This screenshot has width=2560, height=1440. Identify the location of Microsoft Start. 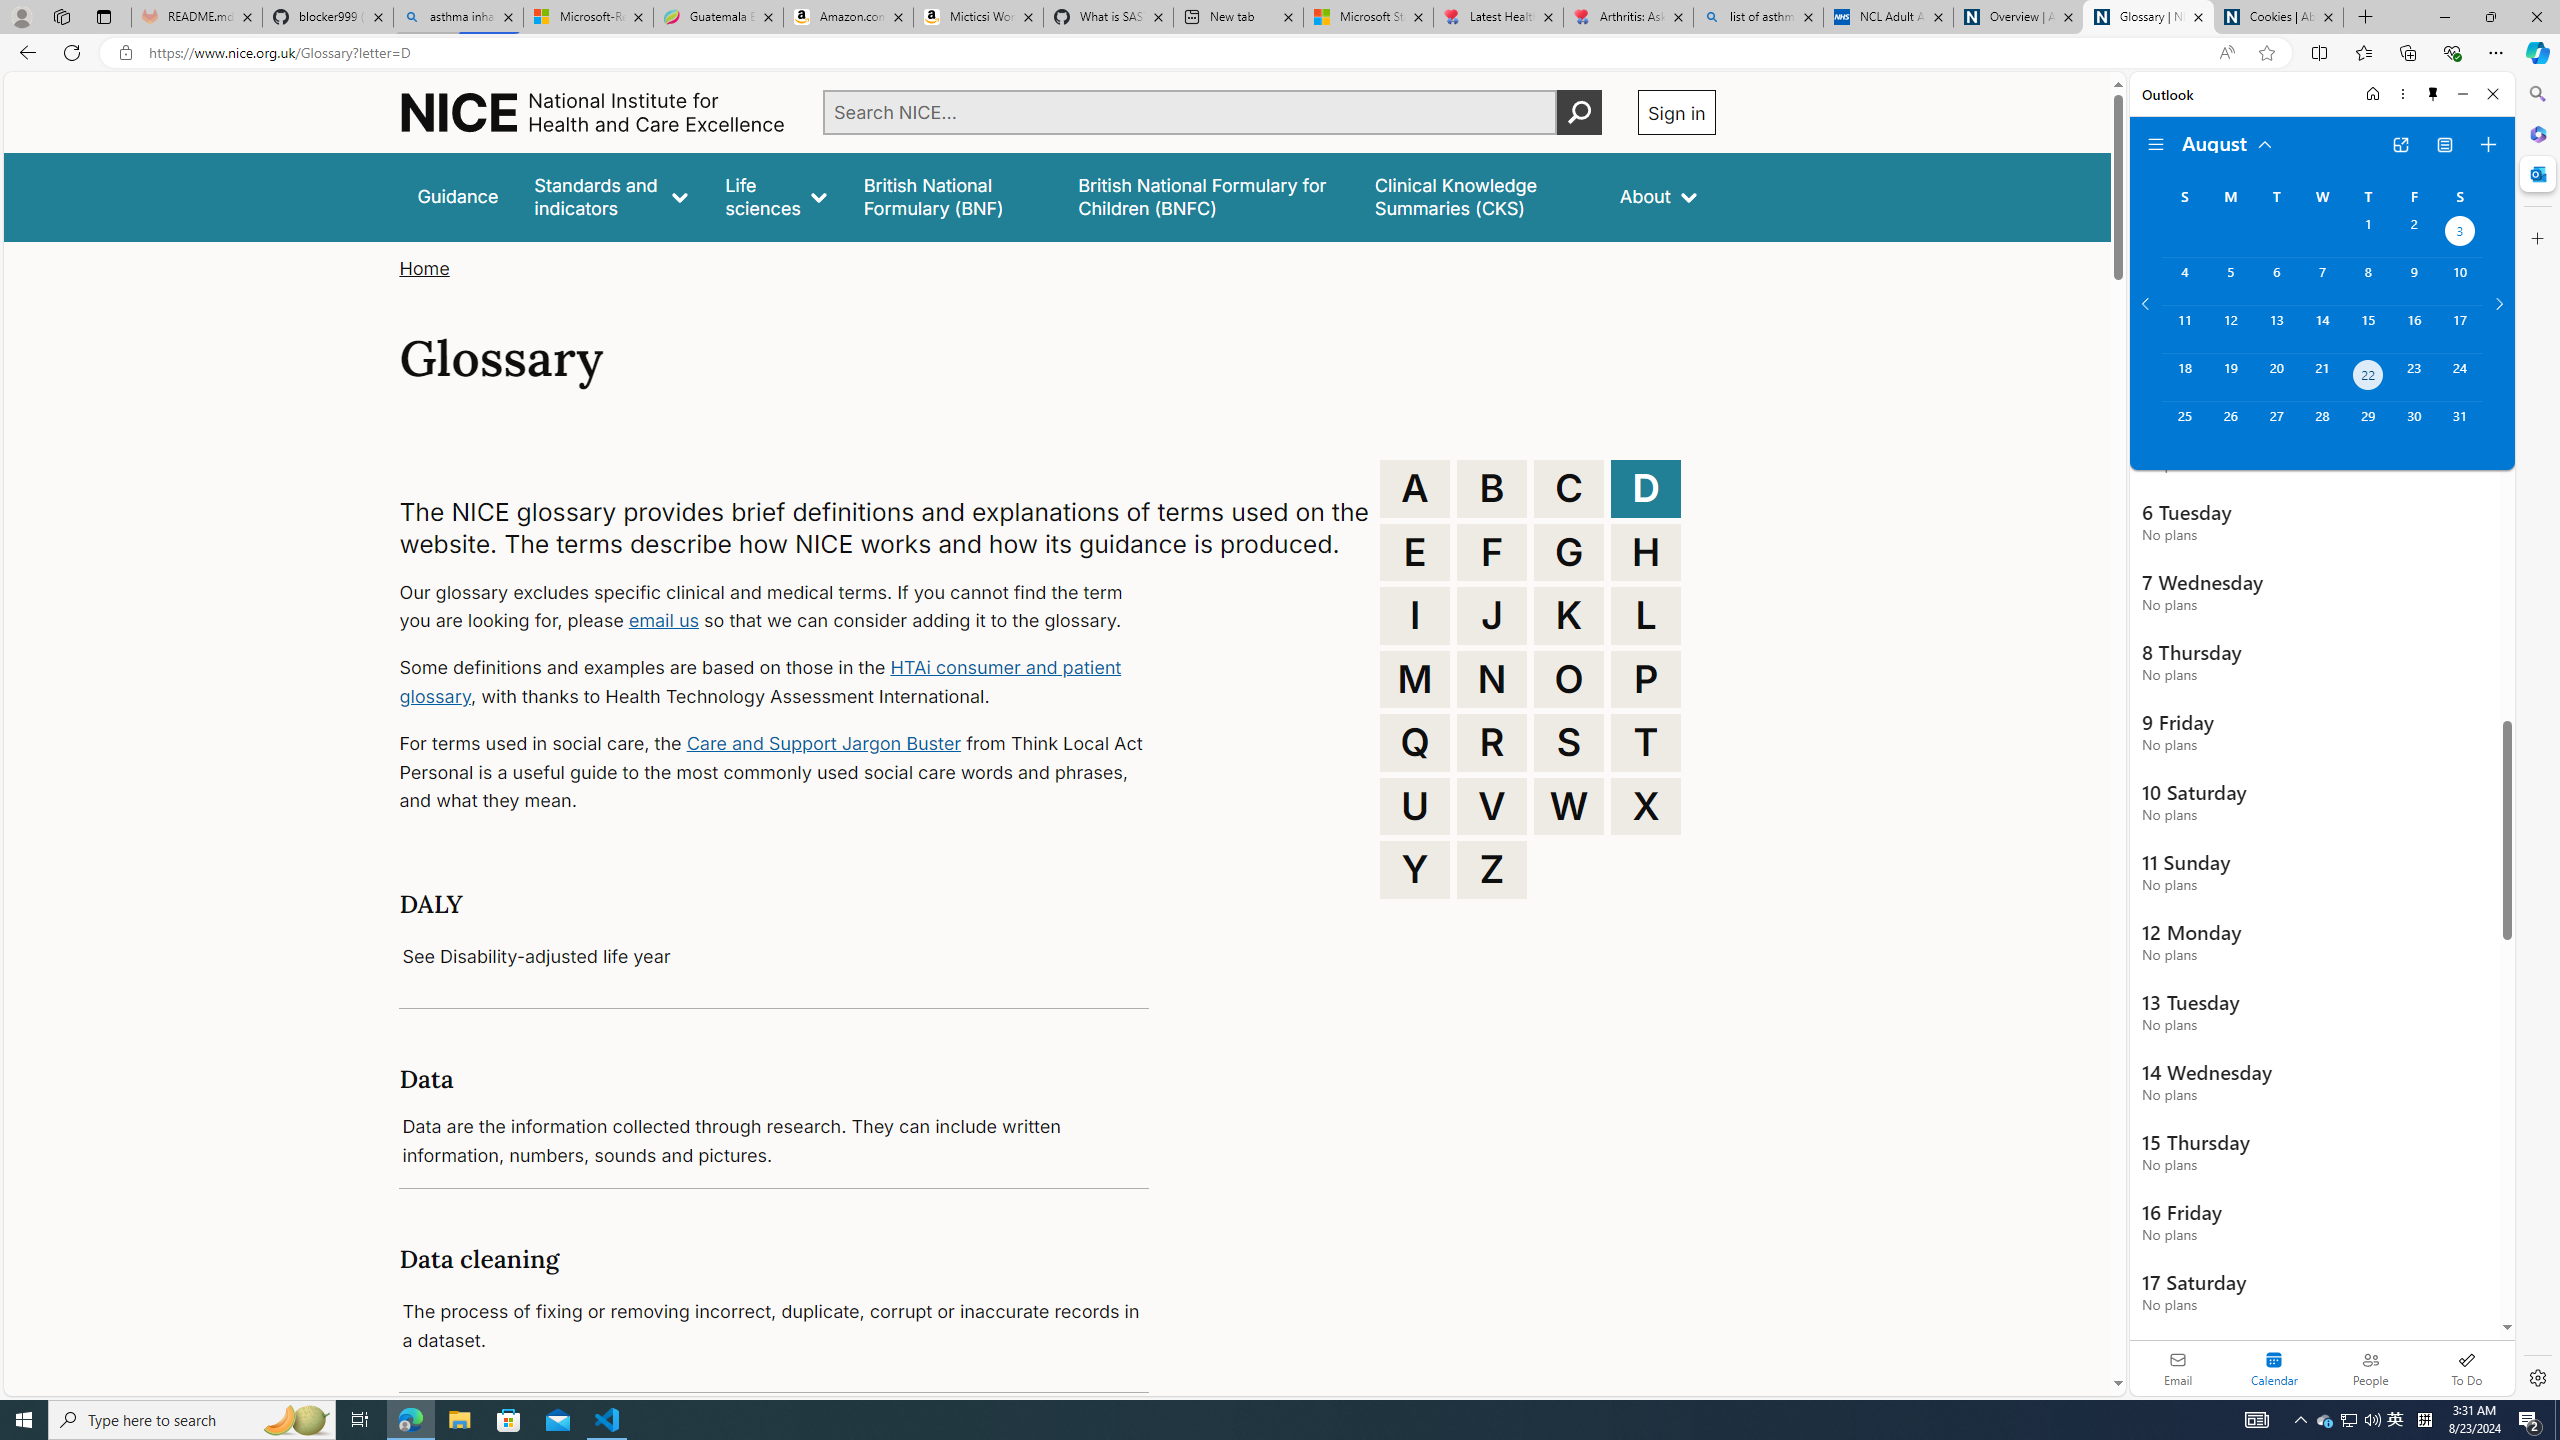
(1368, 17).